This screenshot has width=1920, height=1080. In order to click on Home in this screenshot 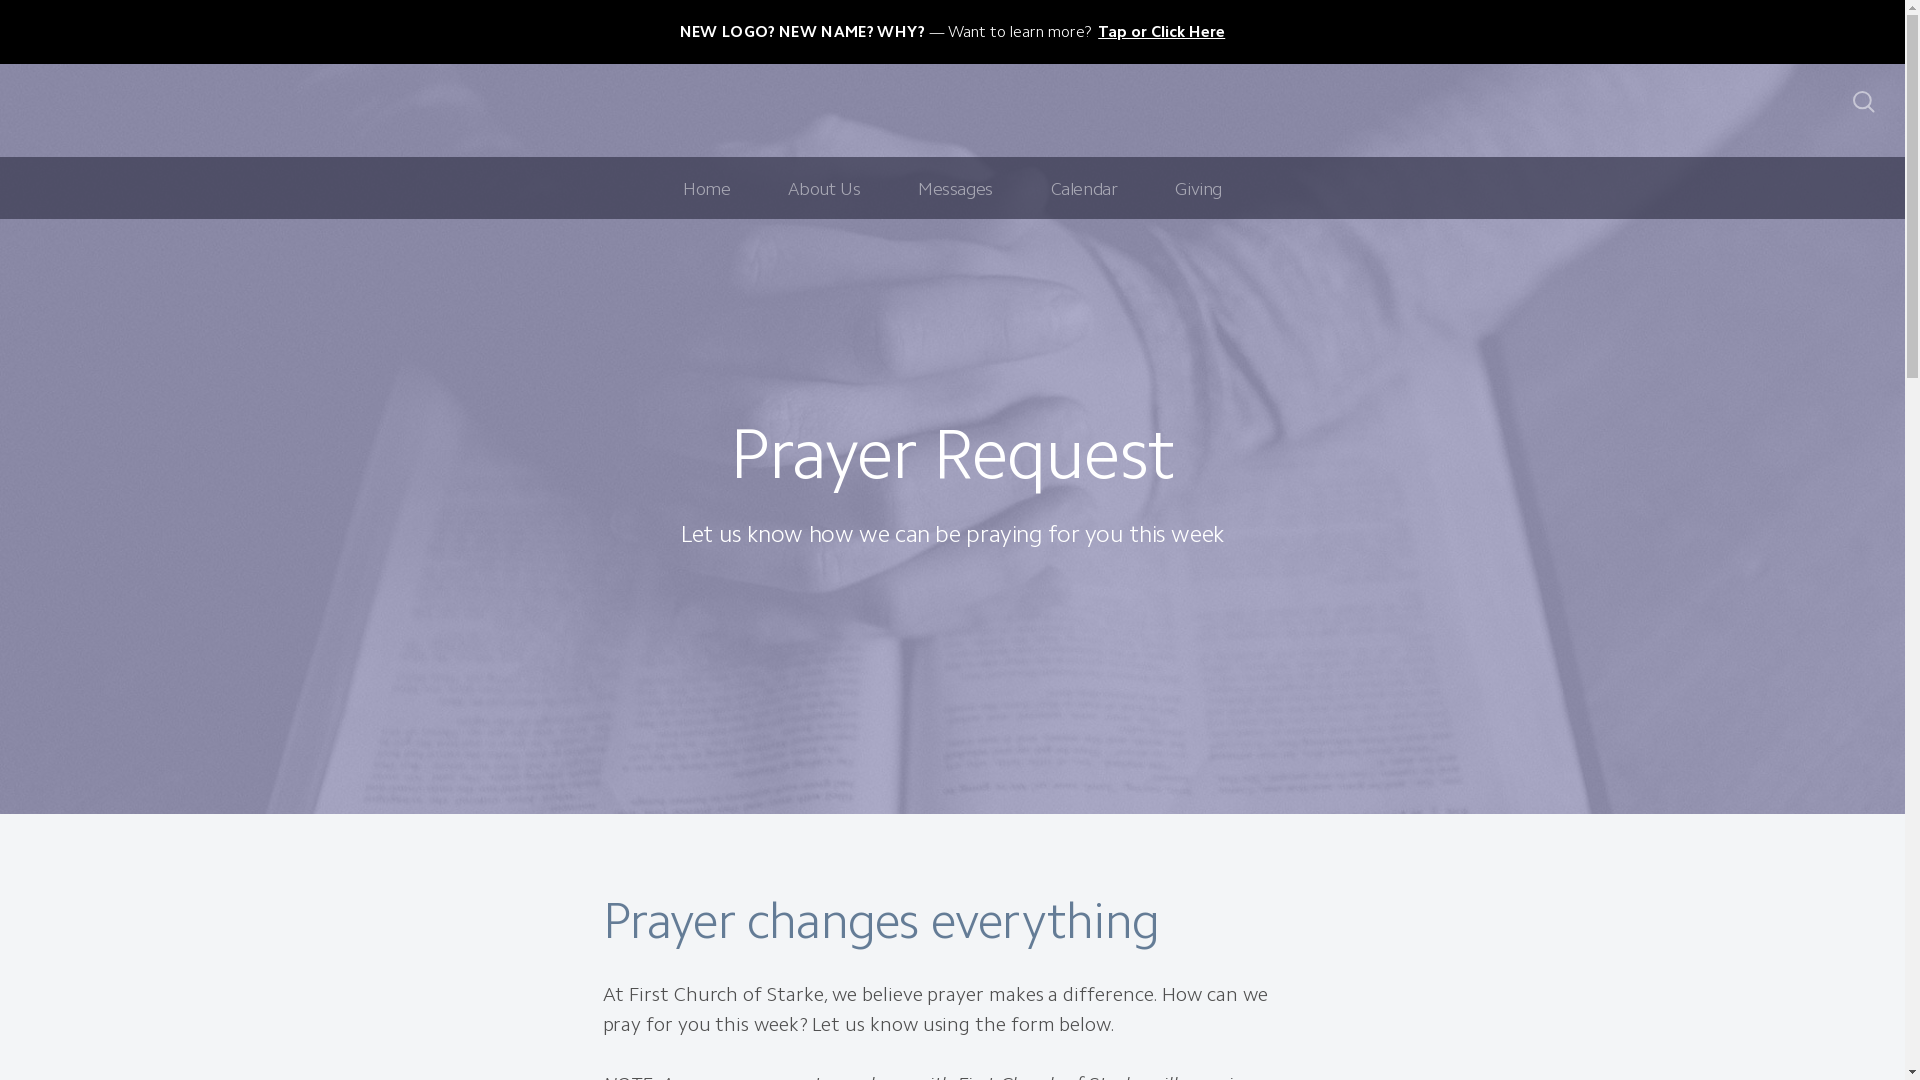, I will do `click(706, 188)`.